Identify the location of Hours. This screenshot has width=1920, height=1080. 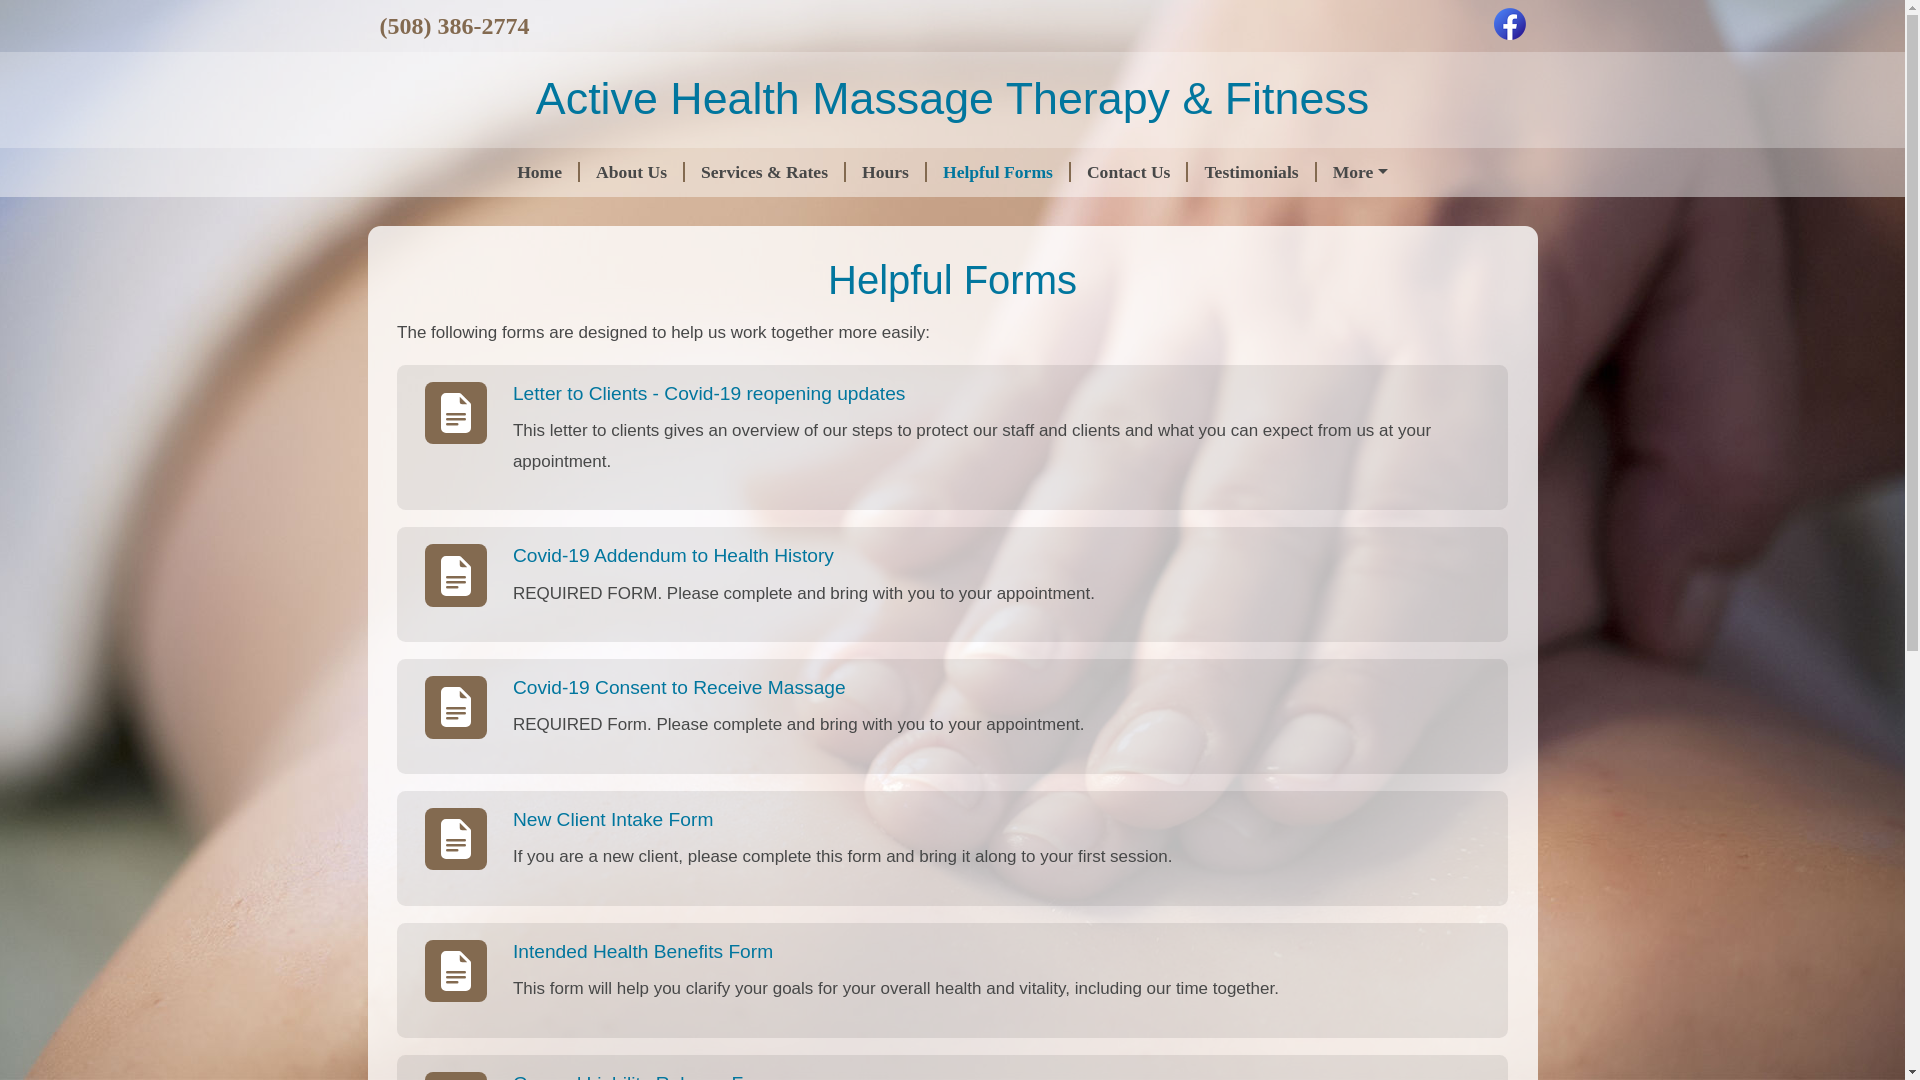
(886, 172).